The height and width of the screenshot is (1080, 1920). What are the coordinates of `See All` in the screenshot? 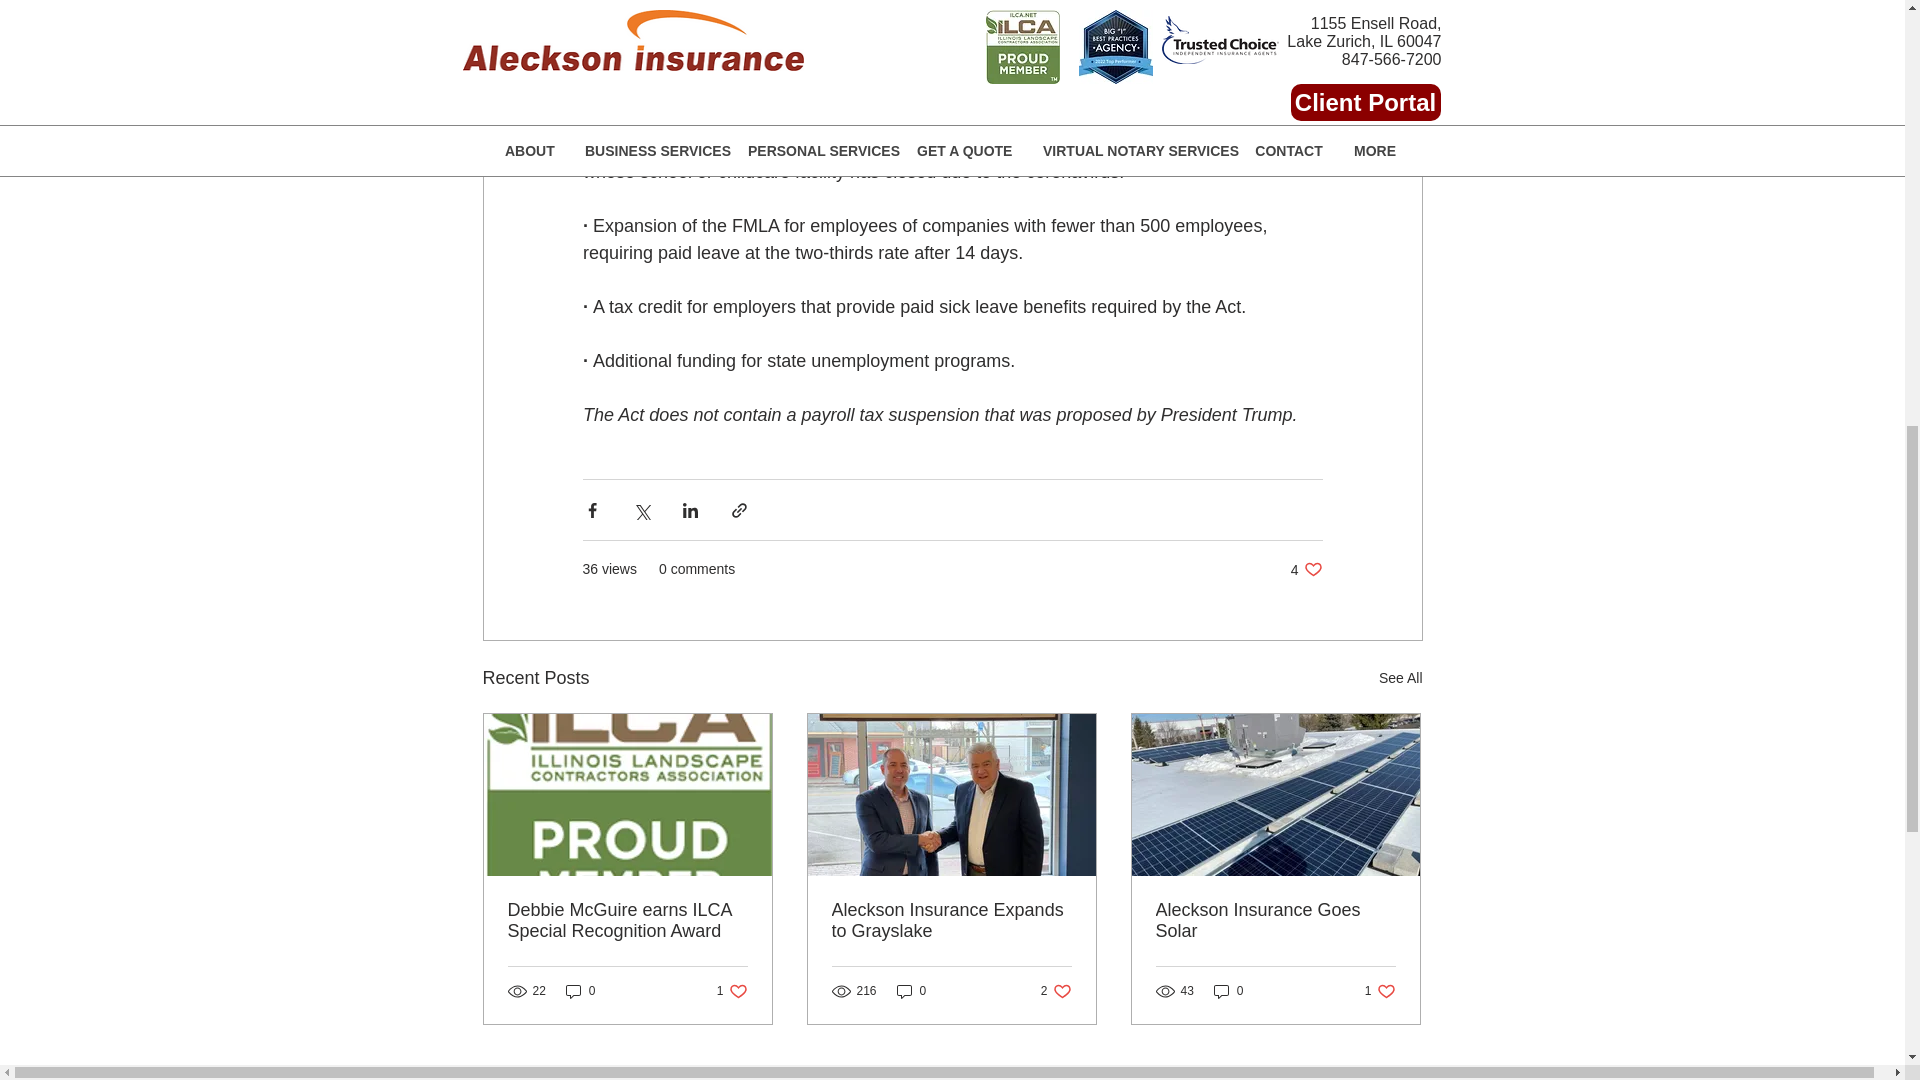 It's located at (1275, 920).